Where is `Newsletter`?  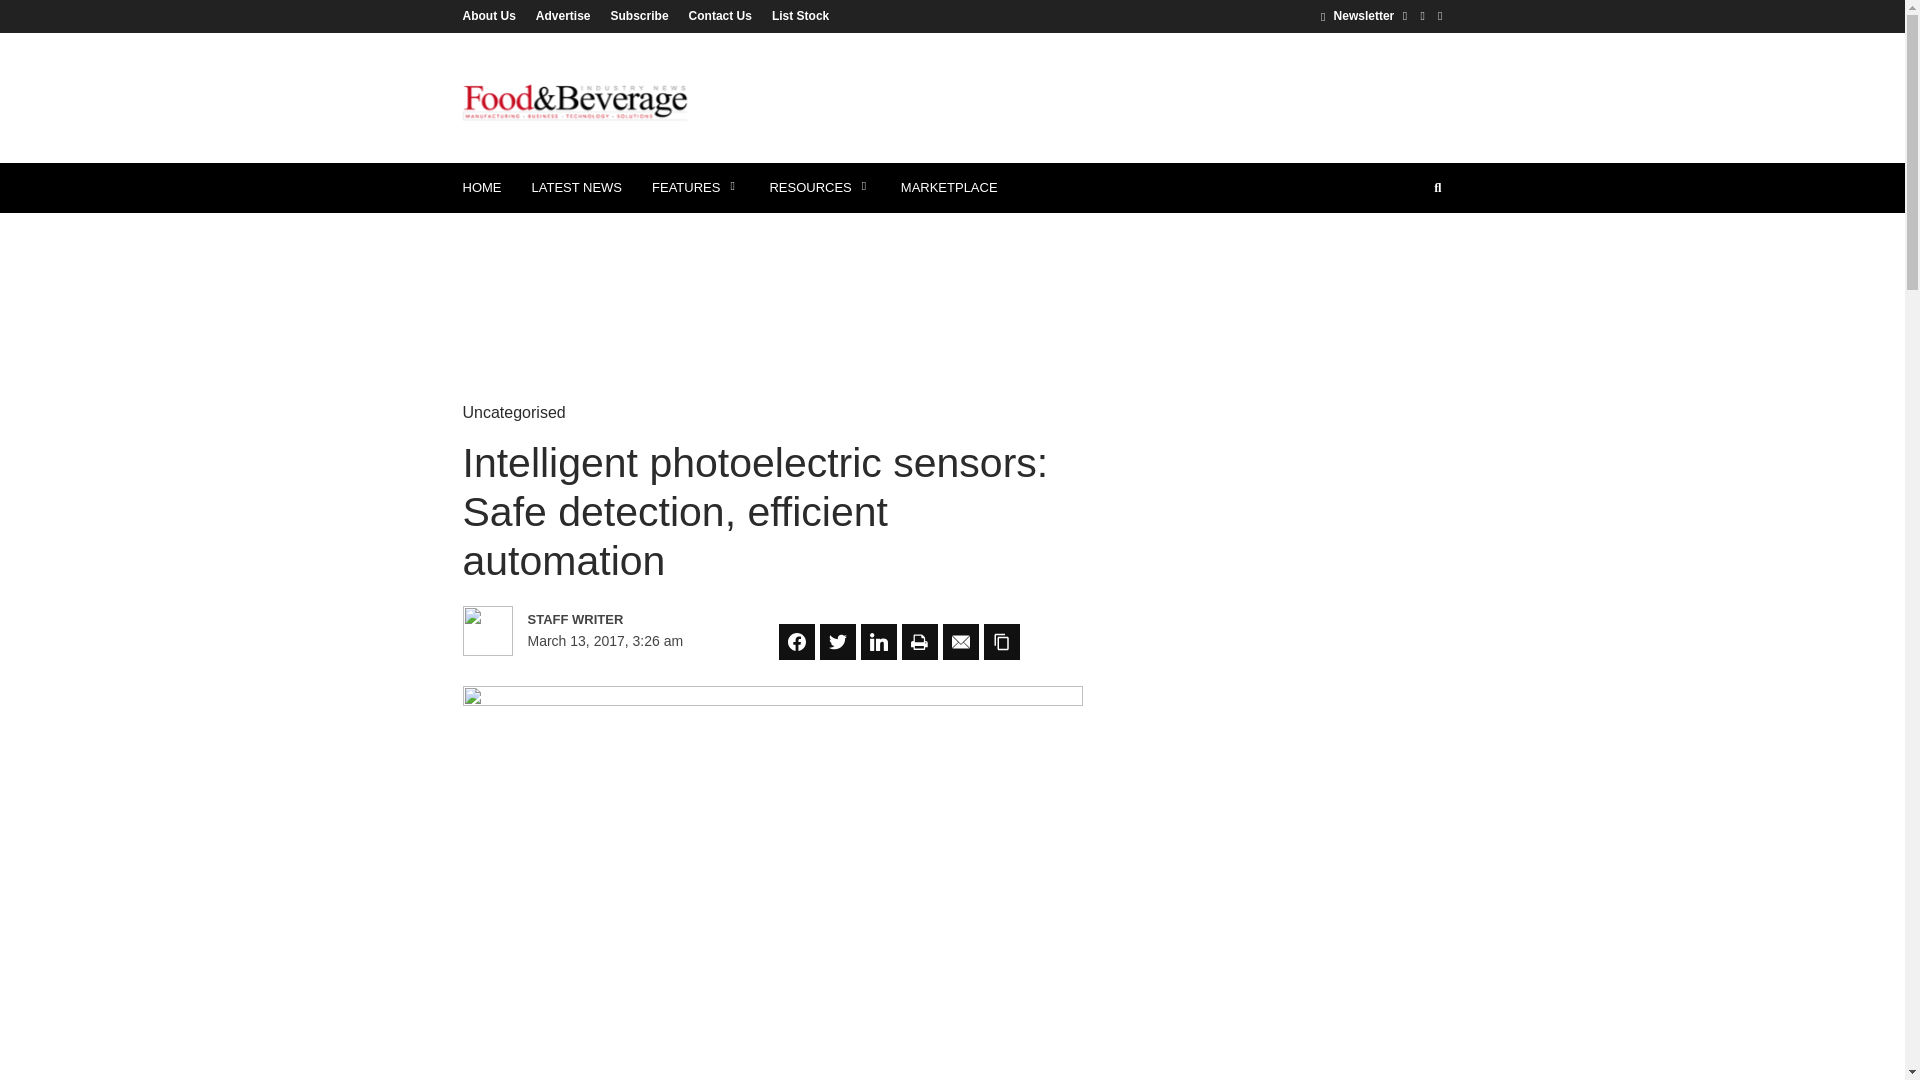 Newsletter is located at coordinates (1356, 15).